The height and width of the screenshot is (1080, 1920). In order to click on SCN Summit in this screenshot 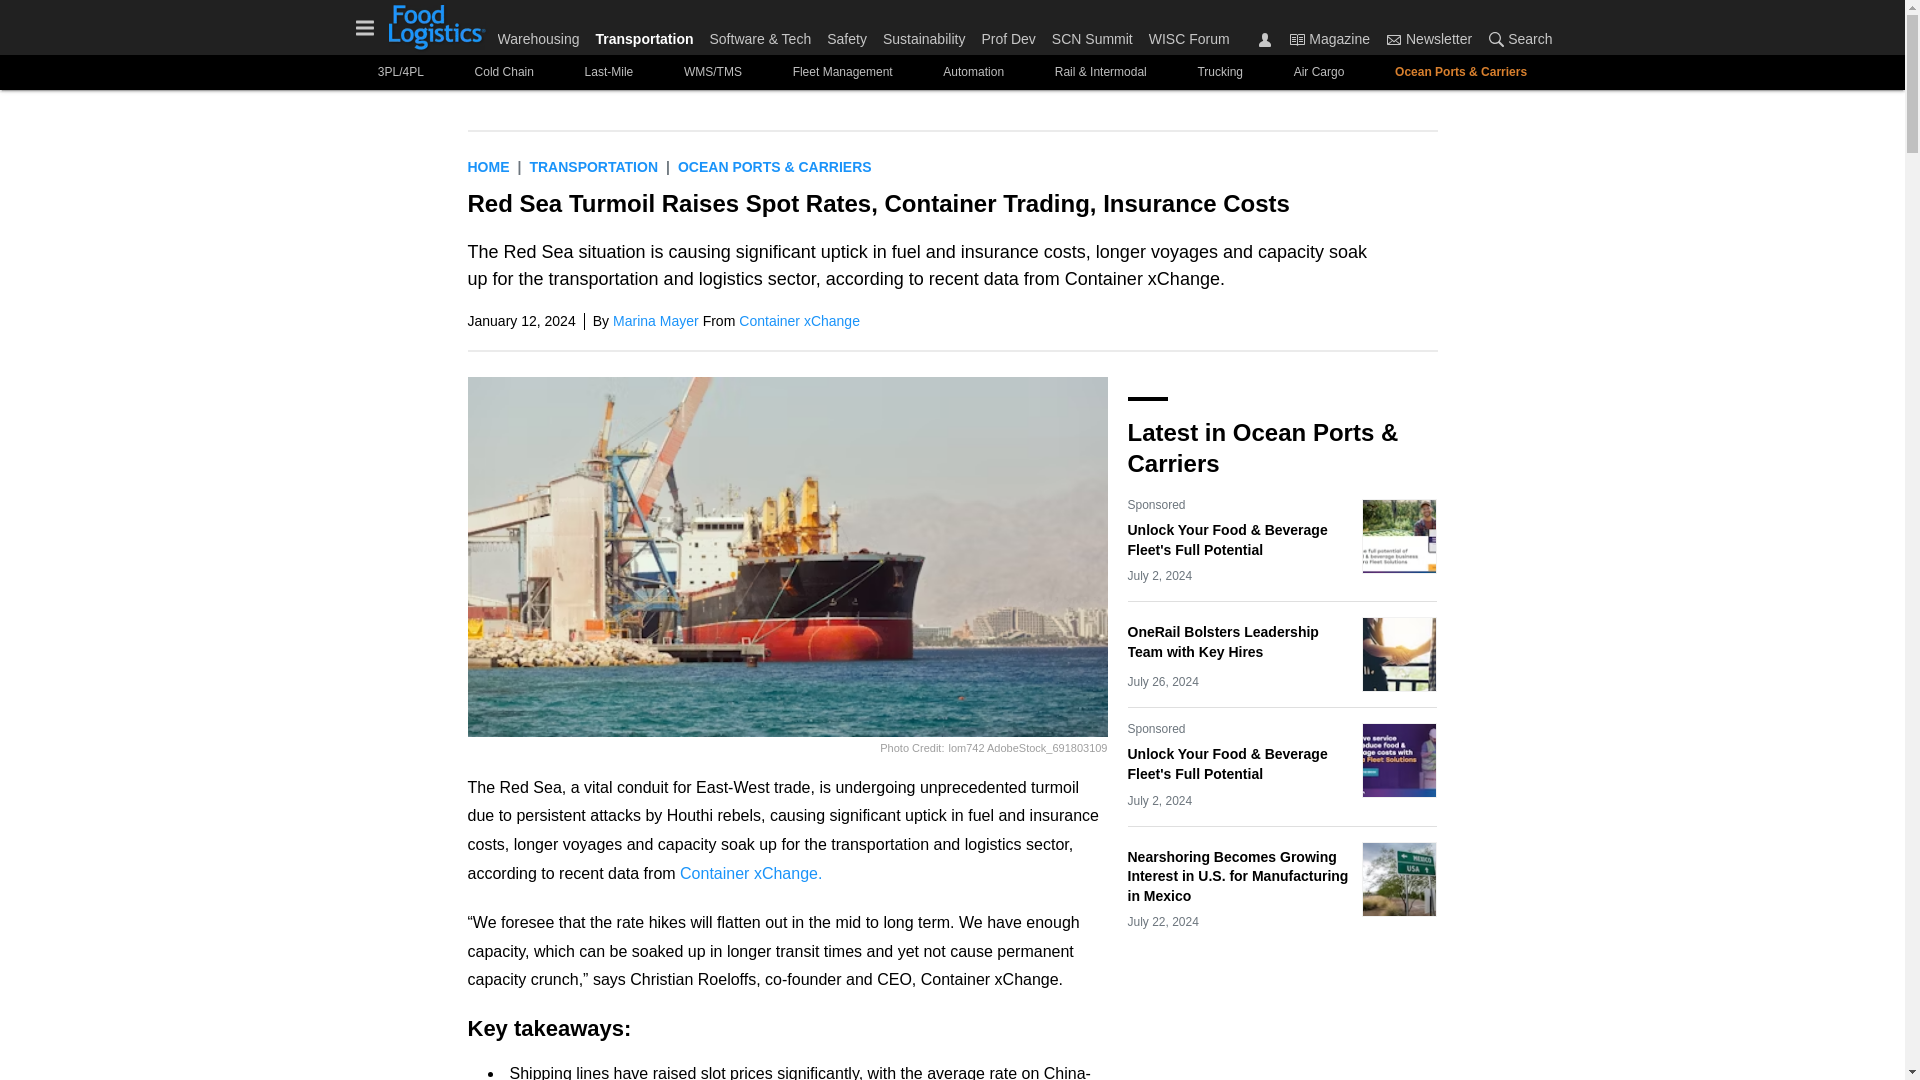, I will do `click(1092, 34)`.